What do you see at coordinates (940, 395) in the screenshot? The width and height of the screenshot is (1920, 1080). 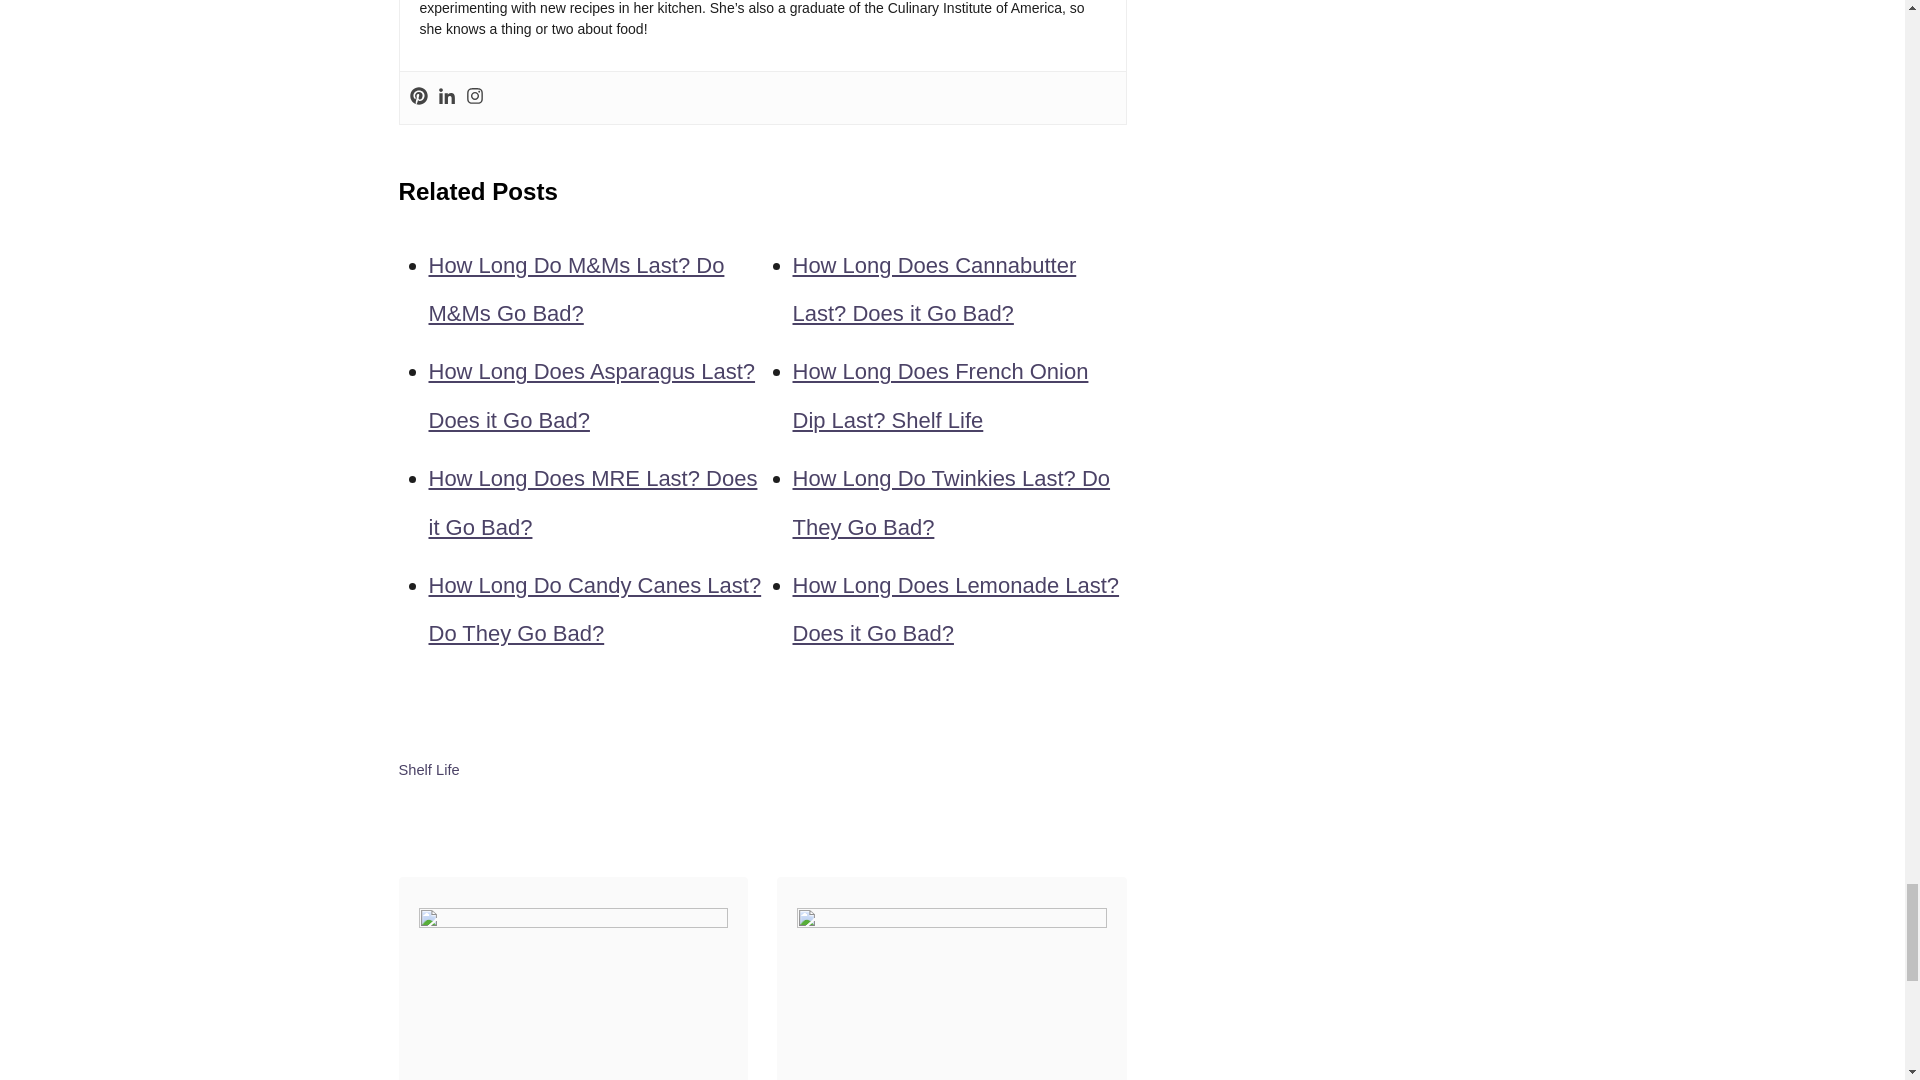 I see `How Long Does French Onion Dip Last? Shelf Life` at bounding box center [940, 395].